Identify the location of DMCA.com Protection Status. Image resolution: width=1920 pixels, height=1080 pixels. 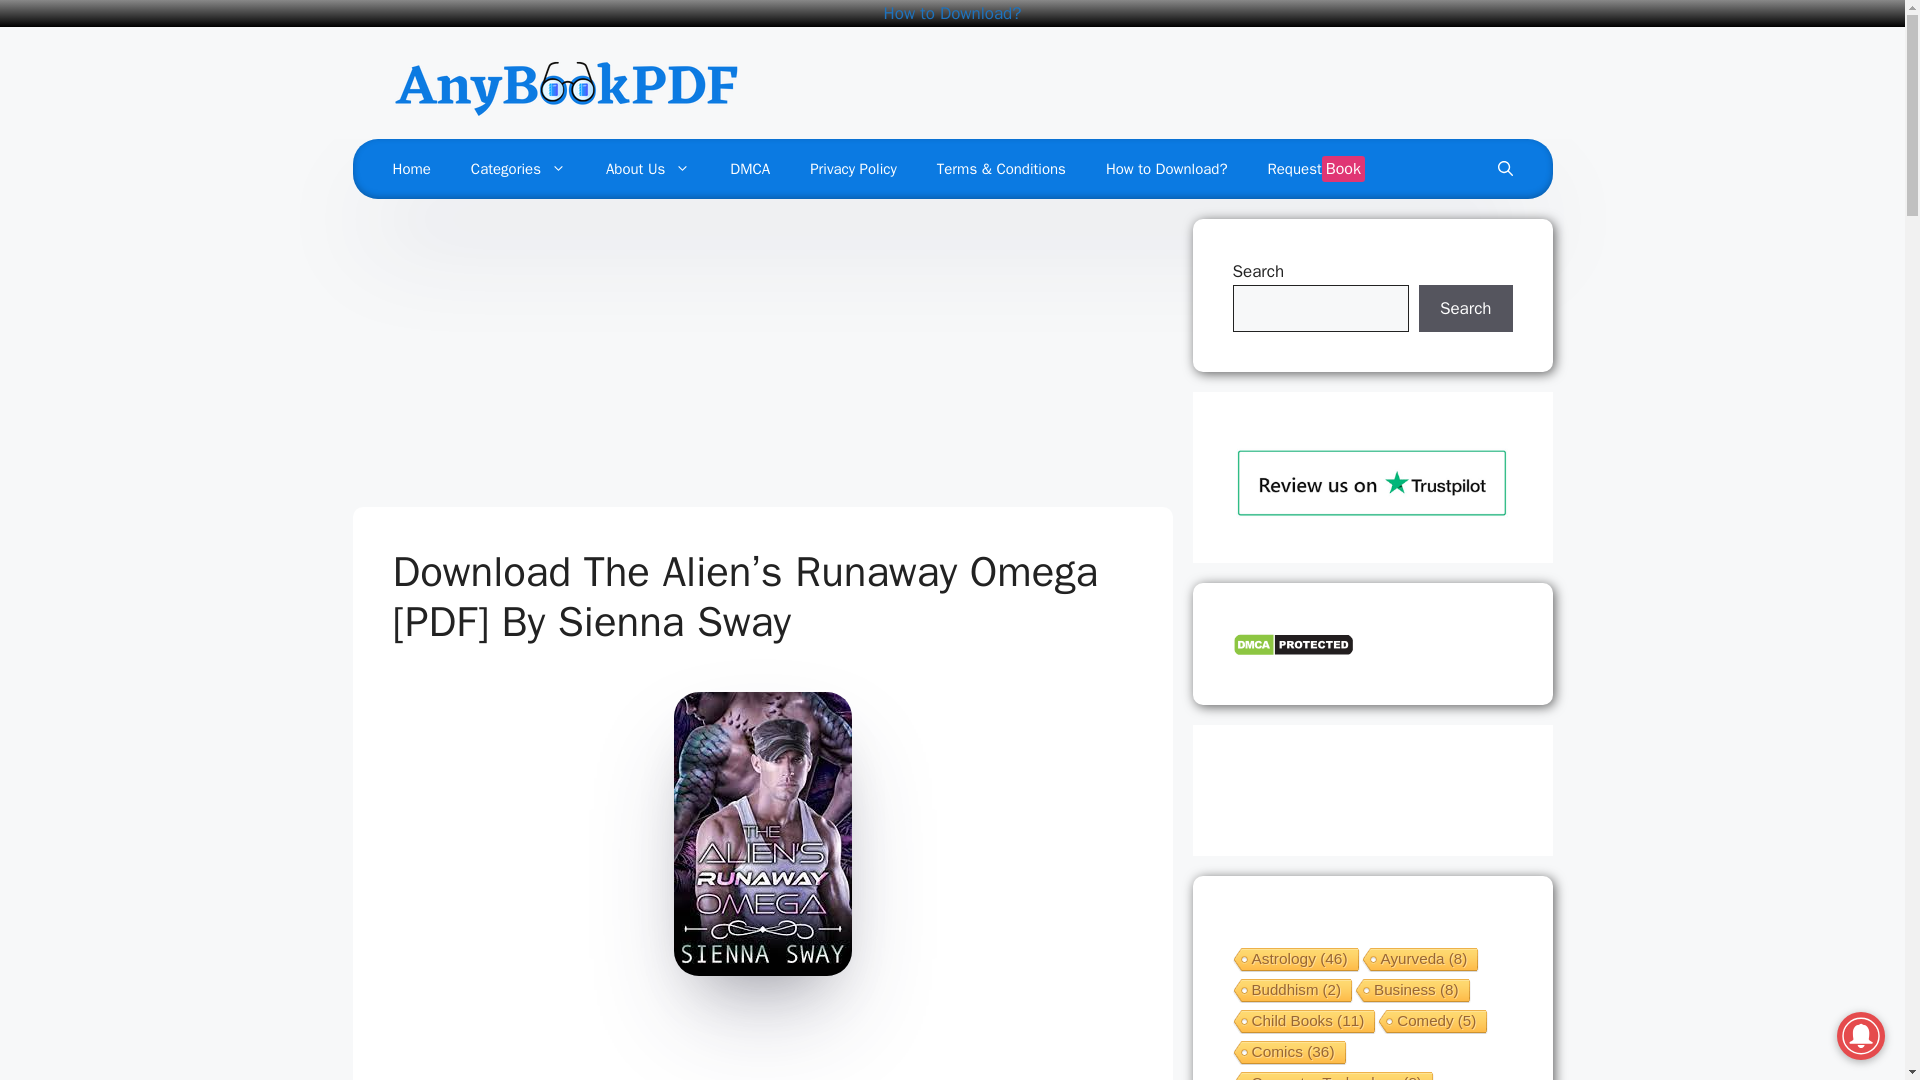
(1292, 652).